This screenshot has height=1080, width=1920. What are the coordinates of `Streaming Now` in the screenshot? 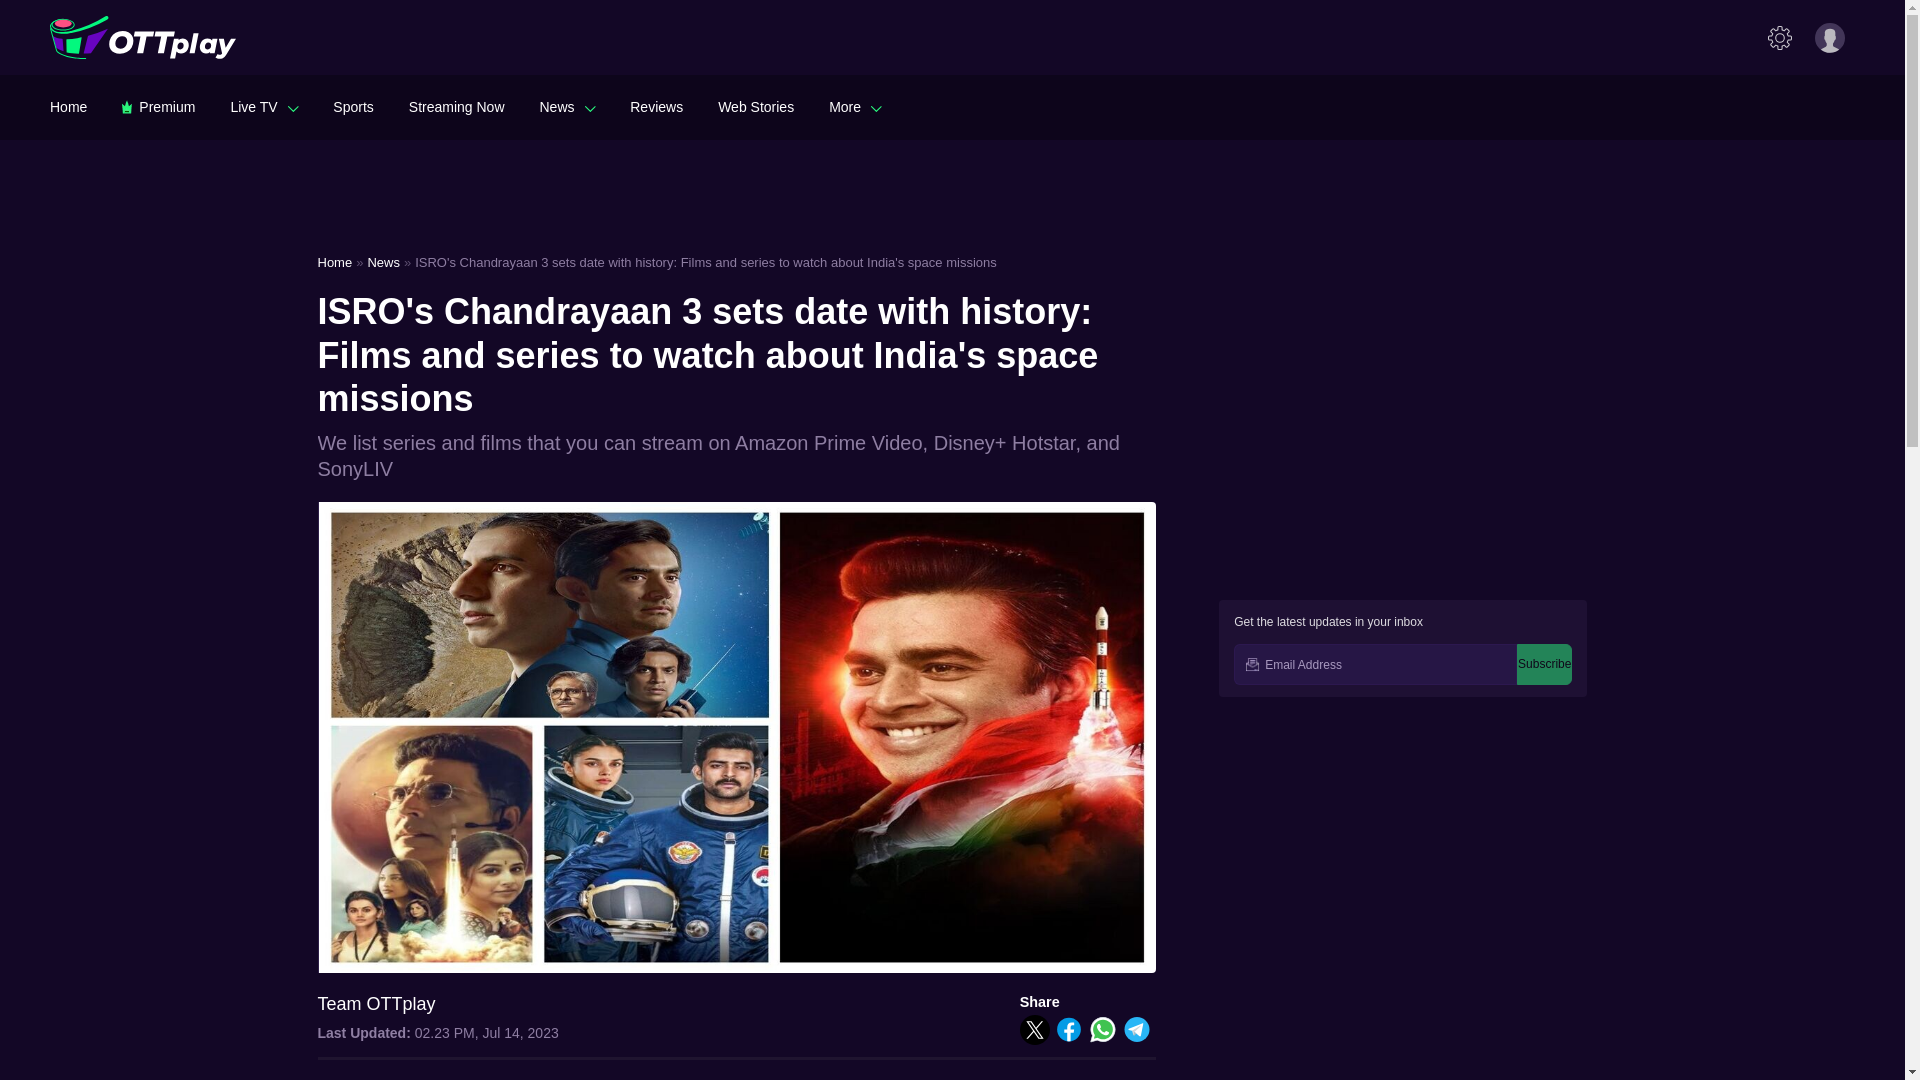 It's located at (456, 106).